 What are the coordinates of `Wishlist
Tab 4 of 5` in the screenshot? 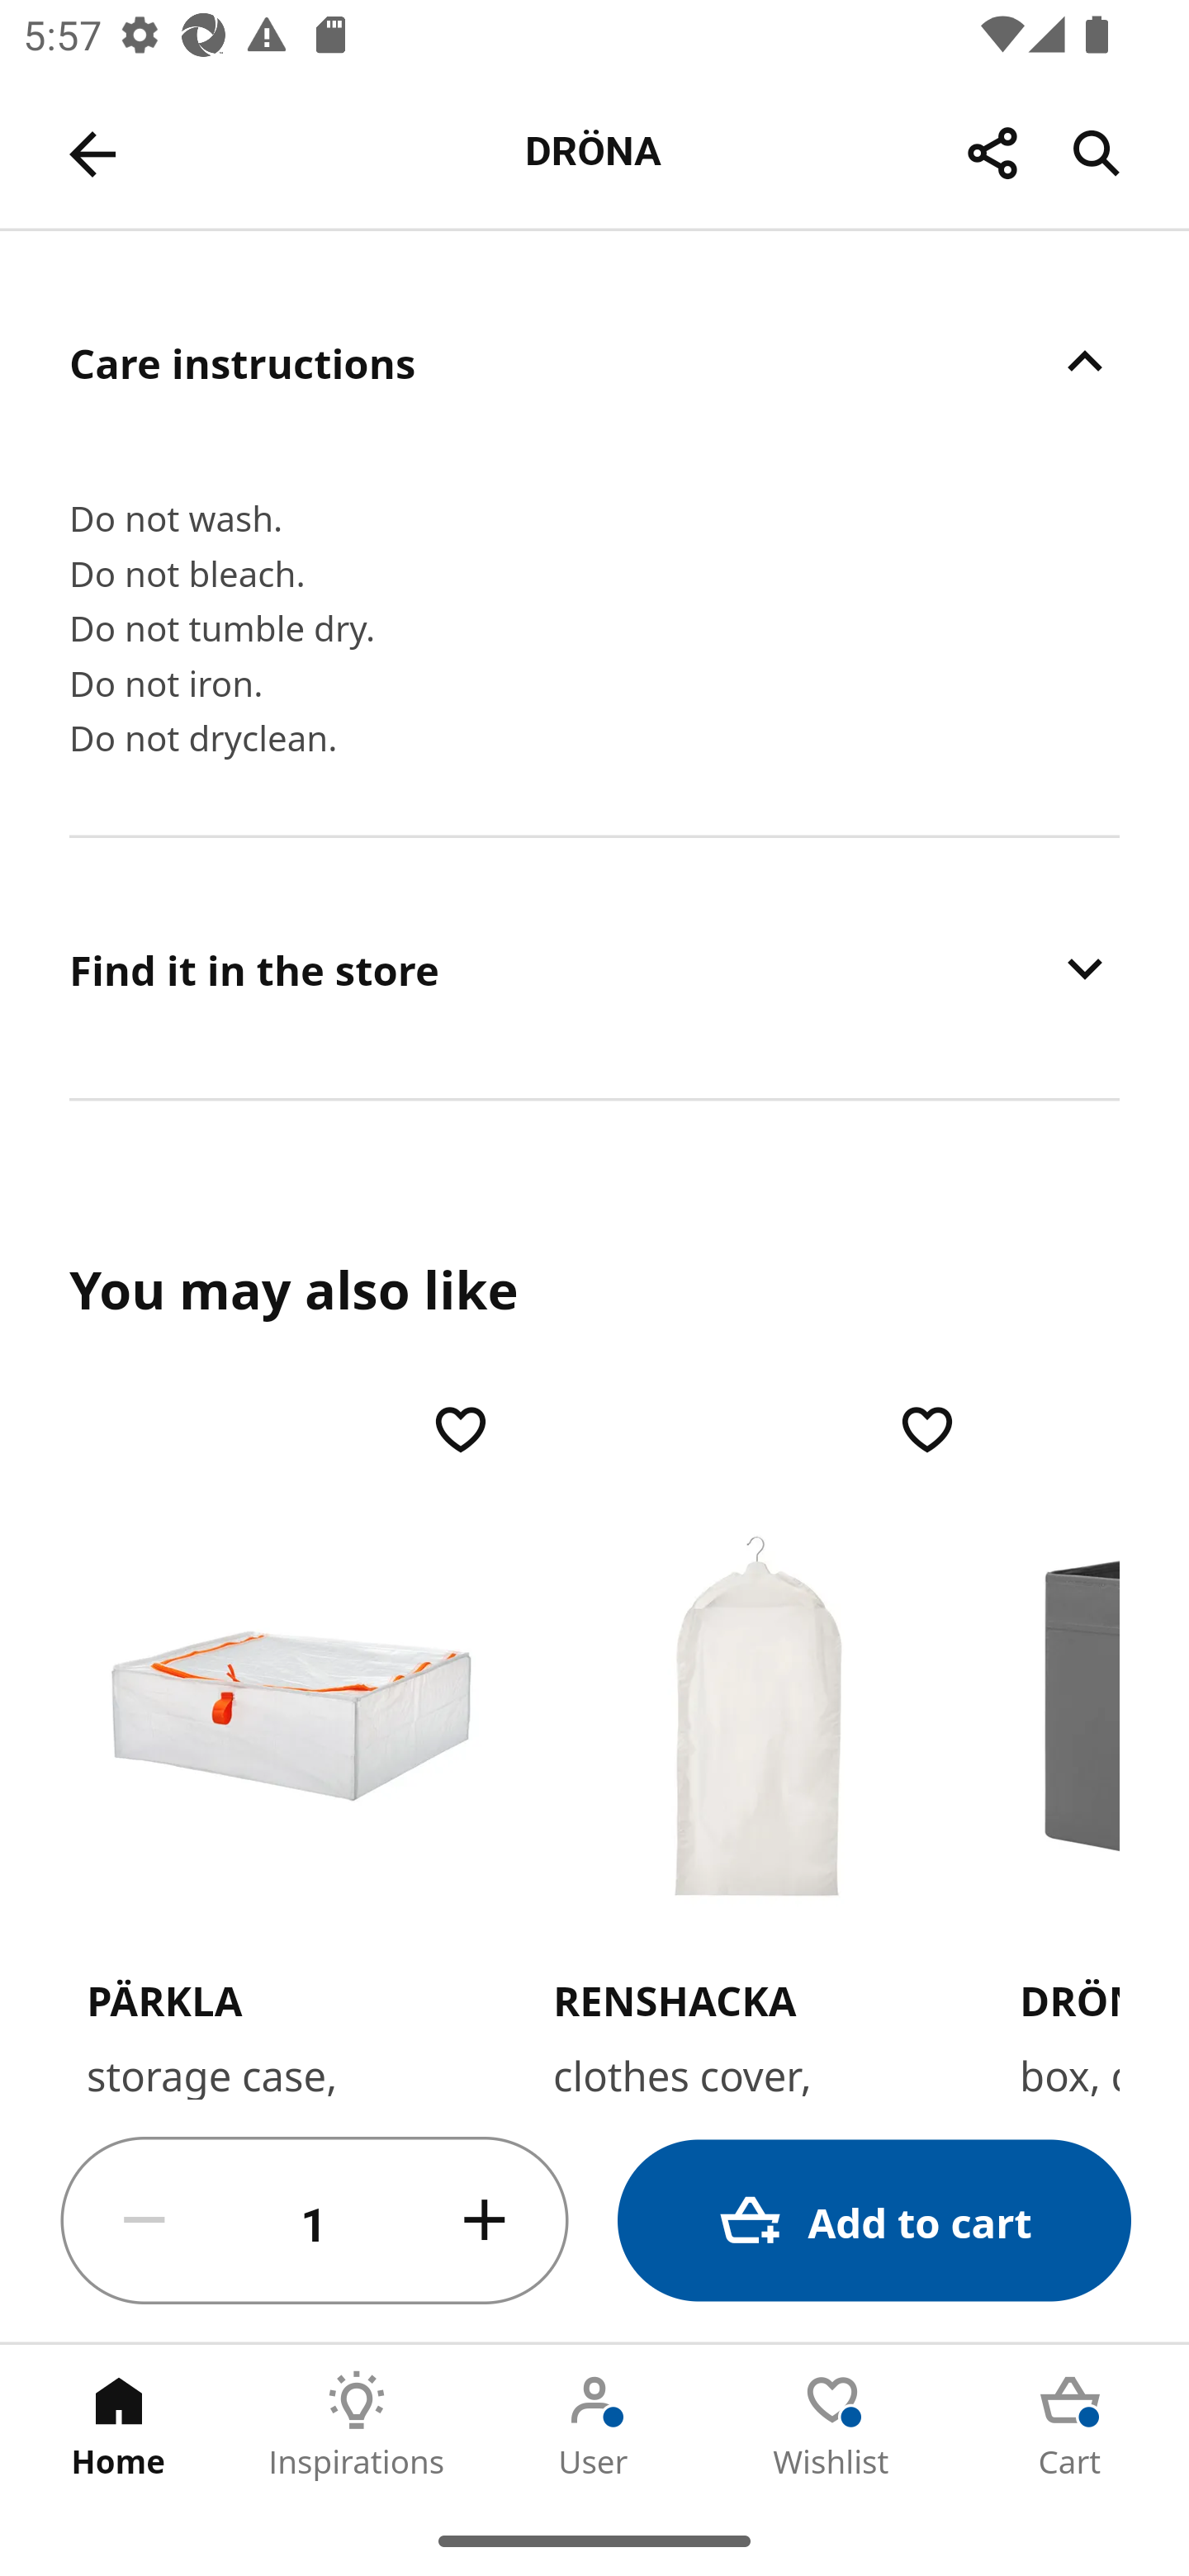 It's located at (832, 2425).